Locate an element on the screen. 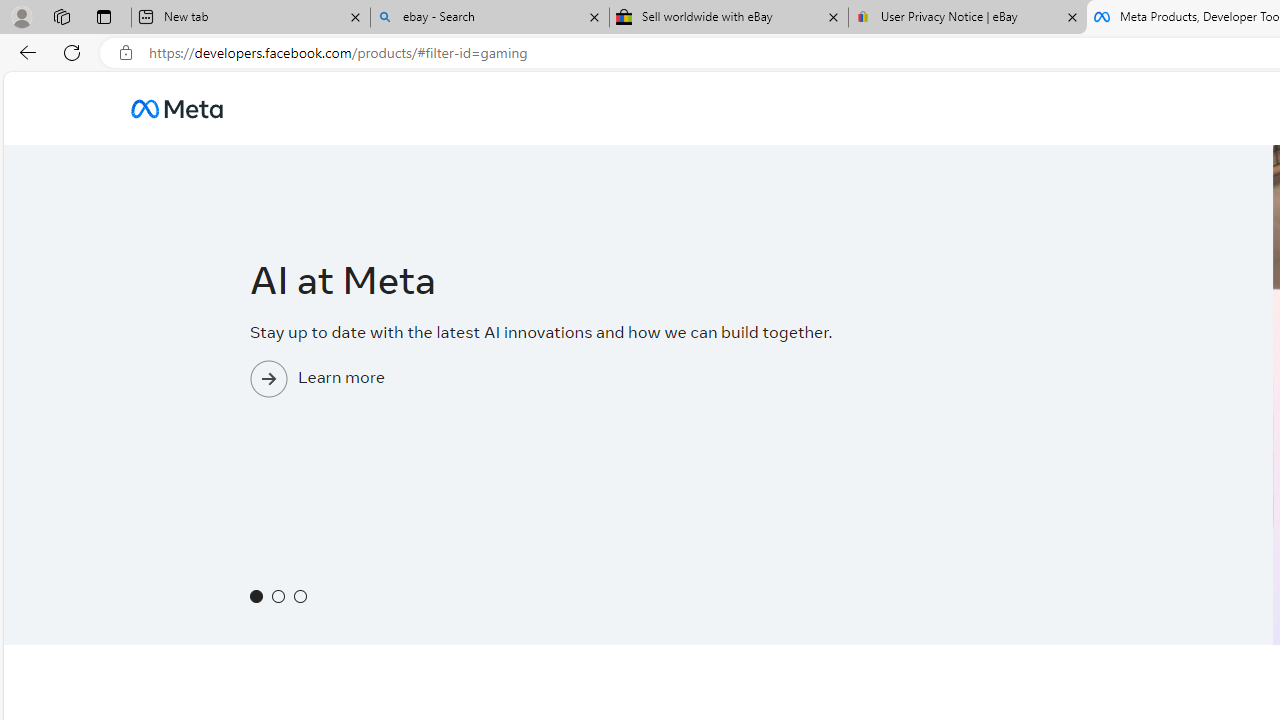 The width and height of the screenshot is (1280, 720). Show slide 3 is located at coordinates (301, 596).